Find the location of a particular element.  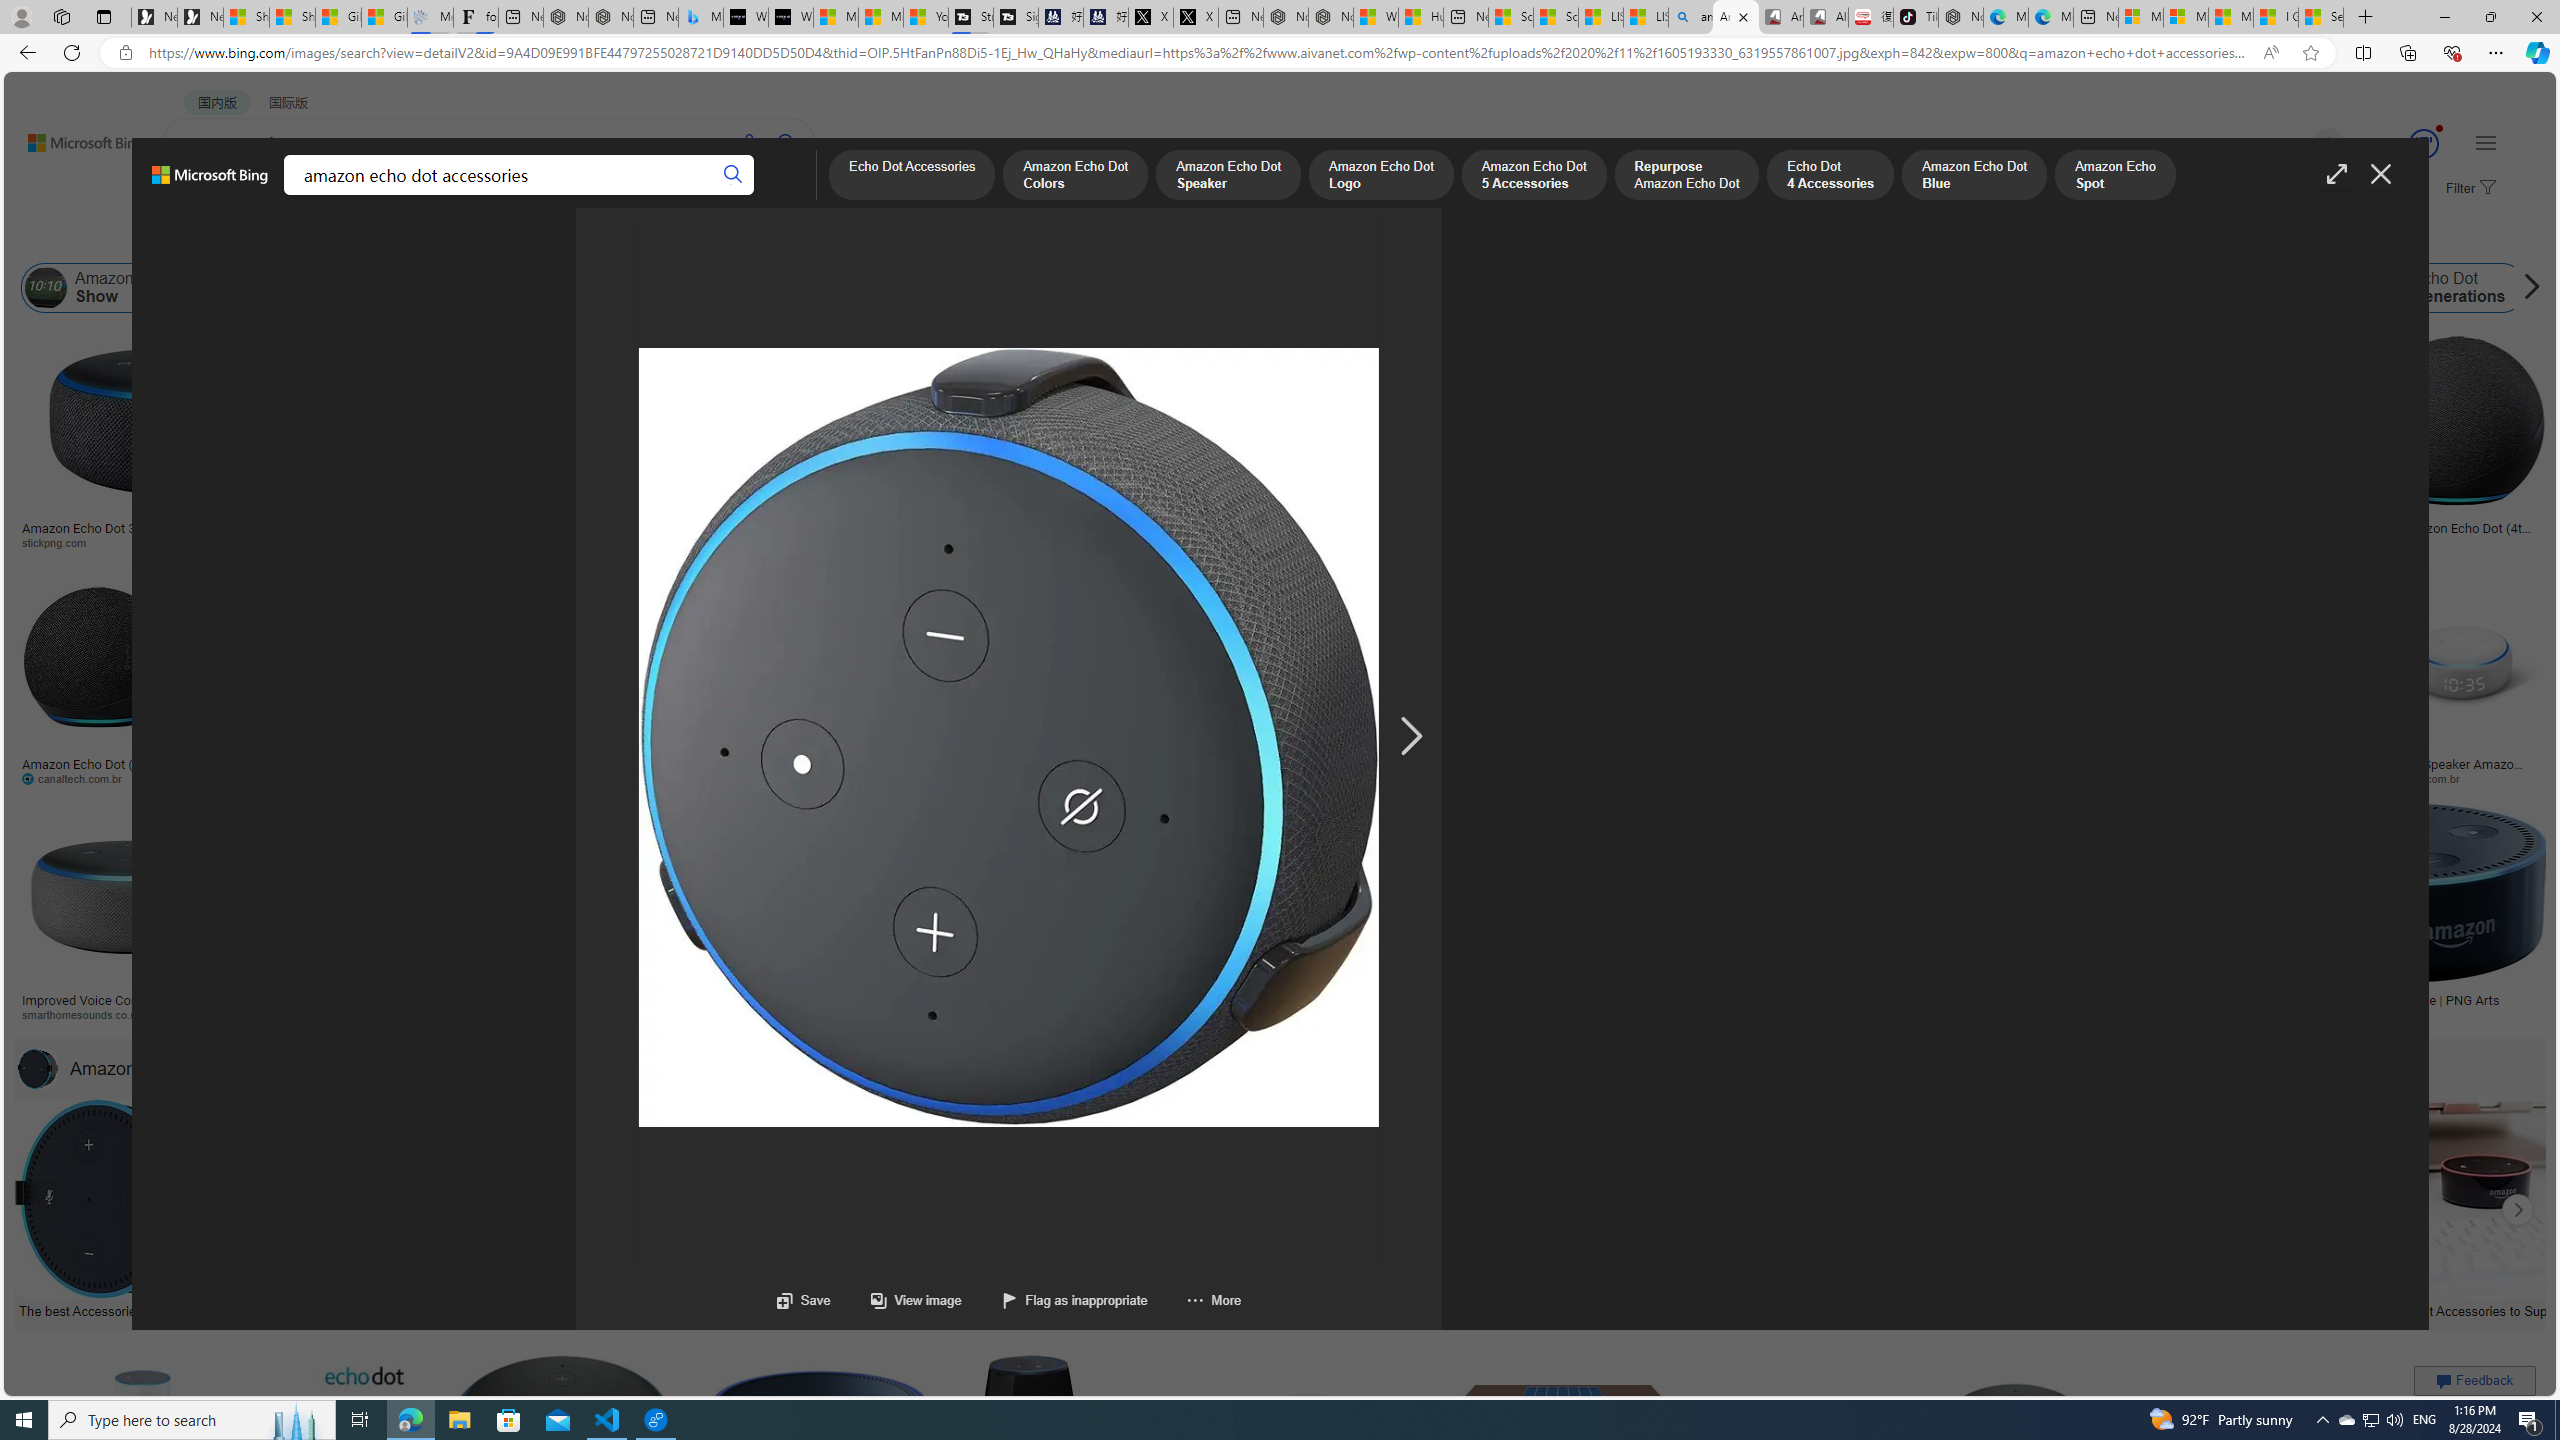

Alexa Echo Png Pic Png Arts Images is located at coordinates (1622, 528).